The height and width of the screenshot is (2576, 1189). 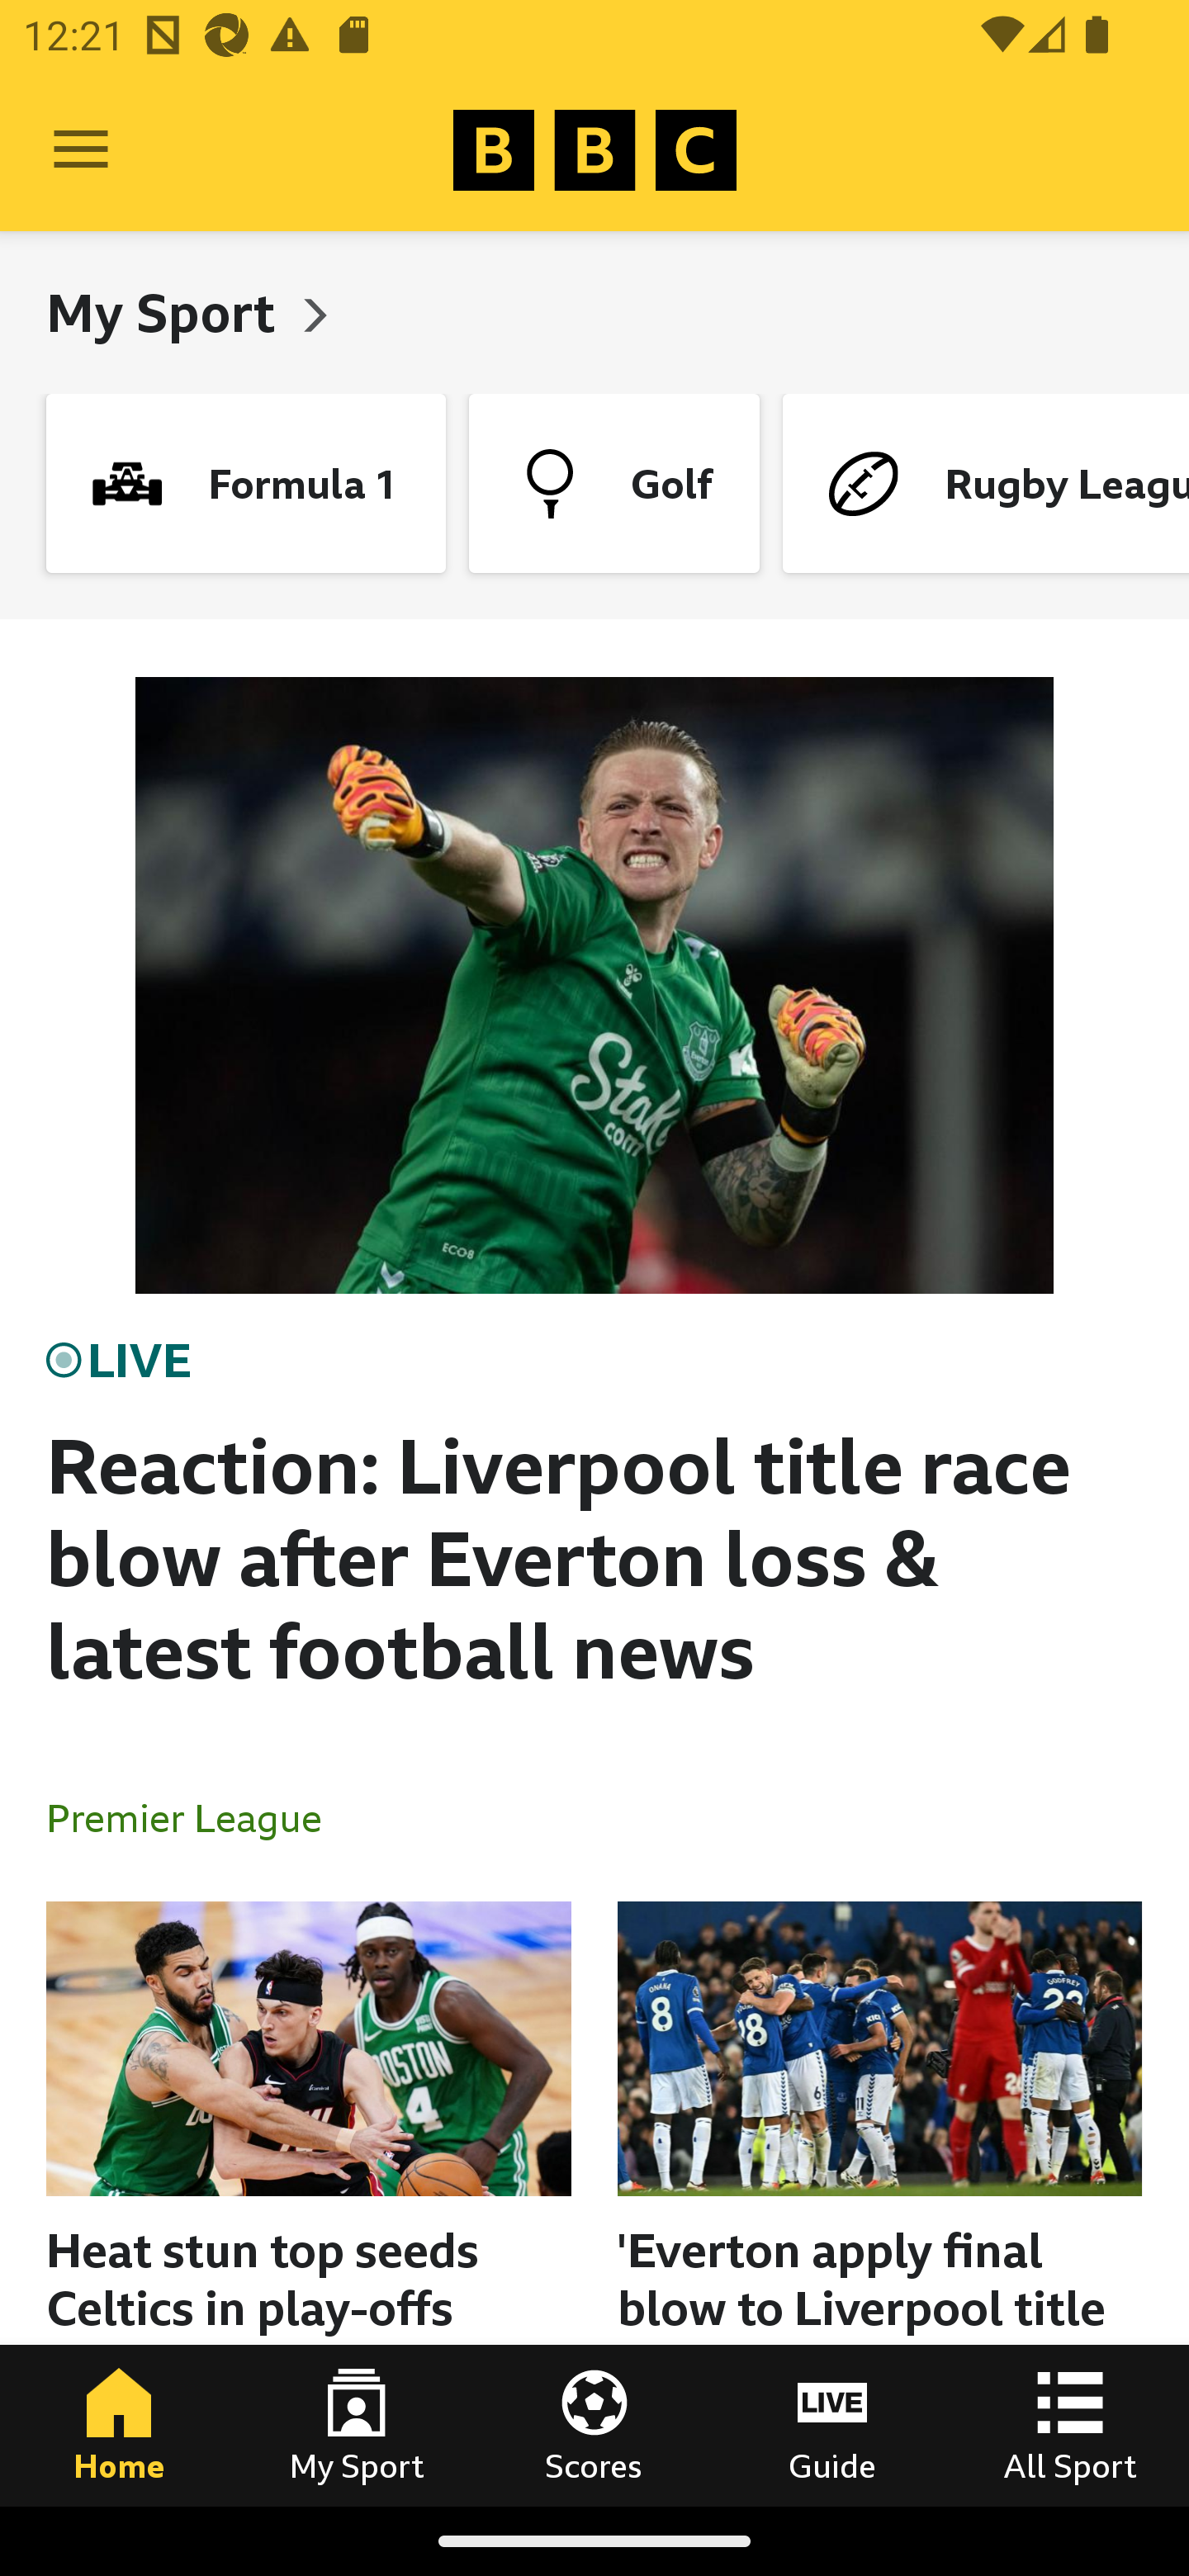 I want to click on Premier League In the section Premier League, so click(x=197, y=1816).